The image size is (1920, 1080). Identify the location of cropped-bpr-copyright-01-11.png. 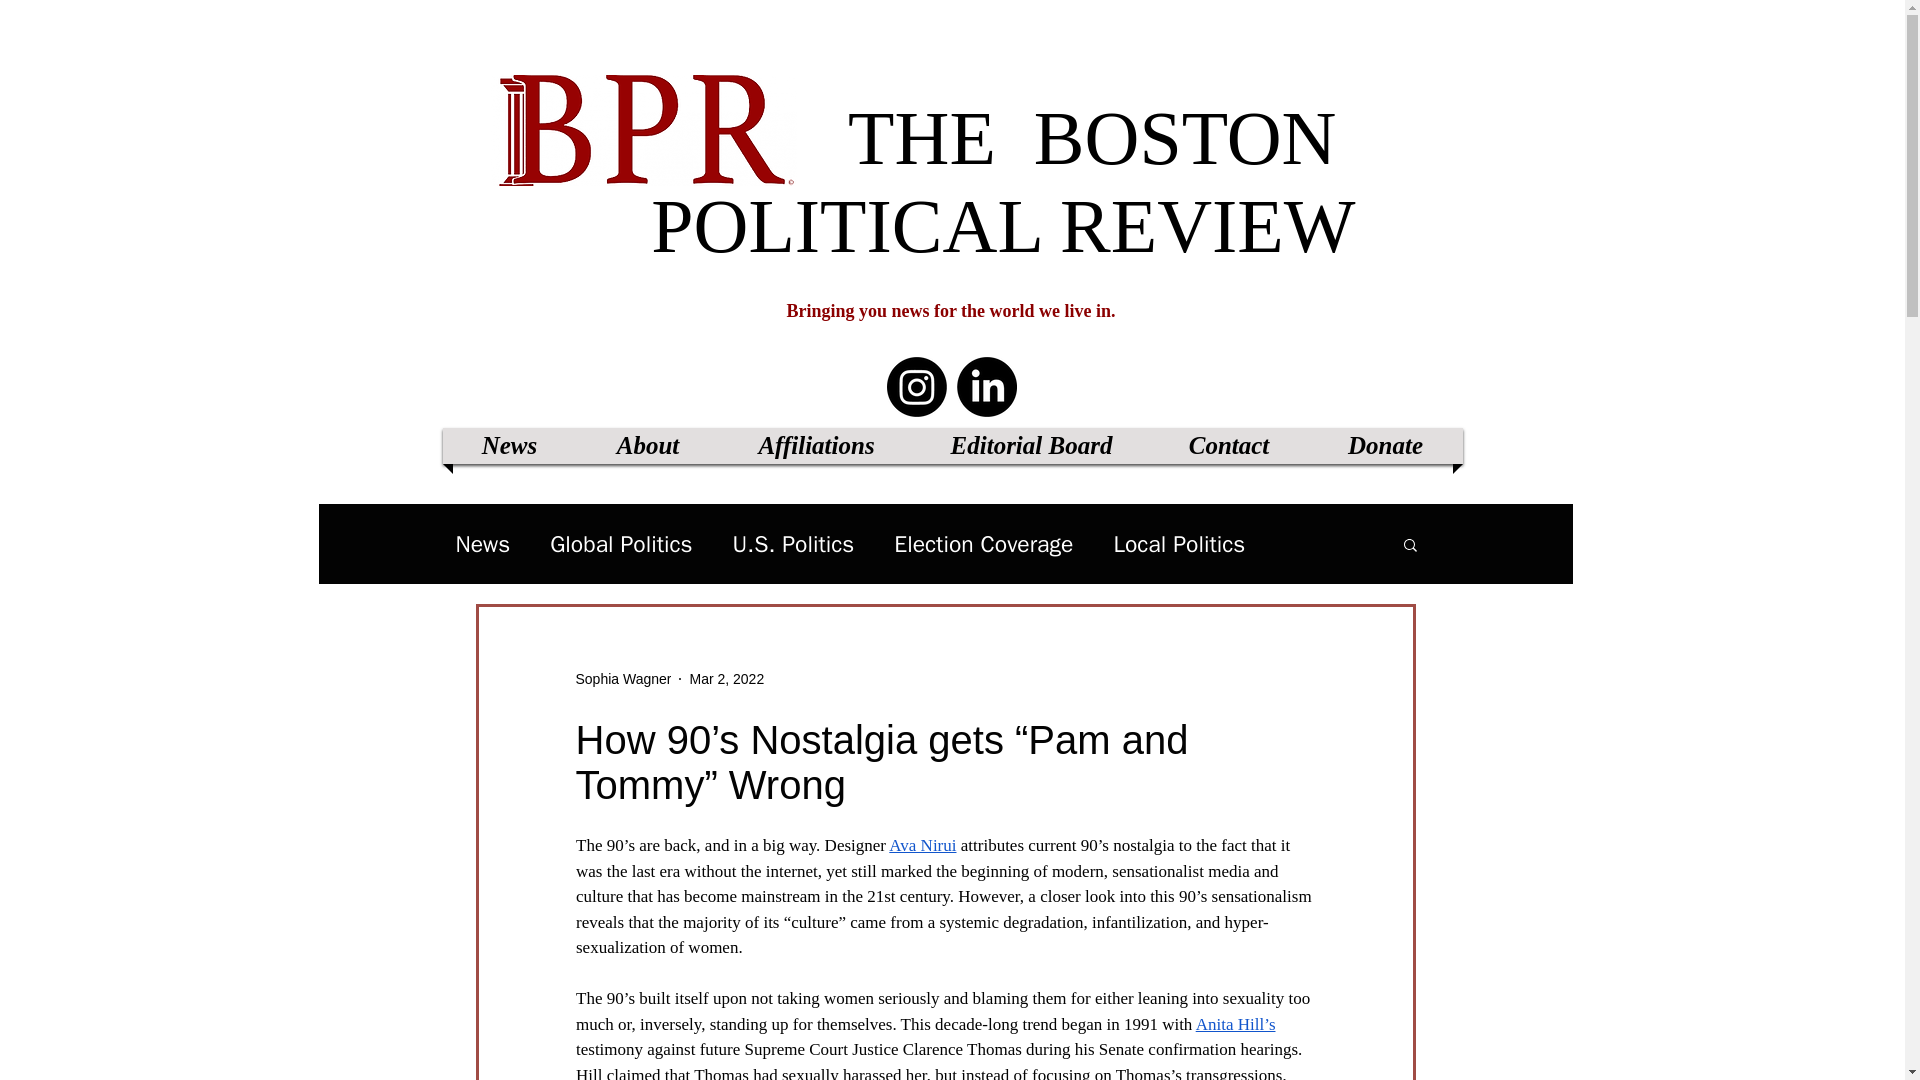
(642, 130).